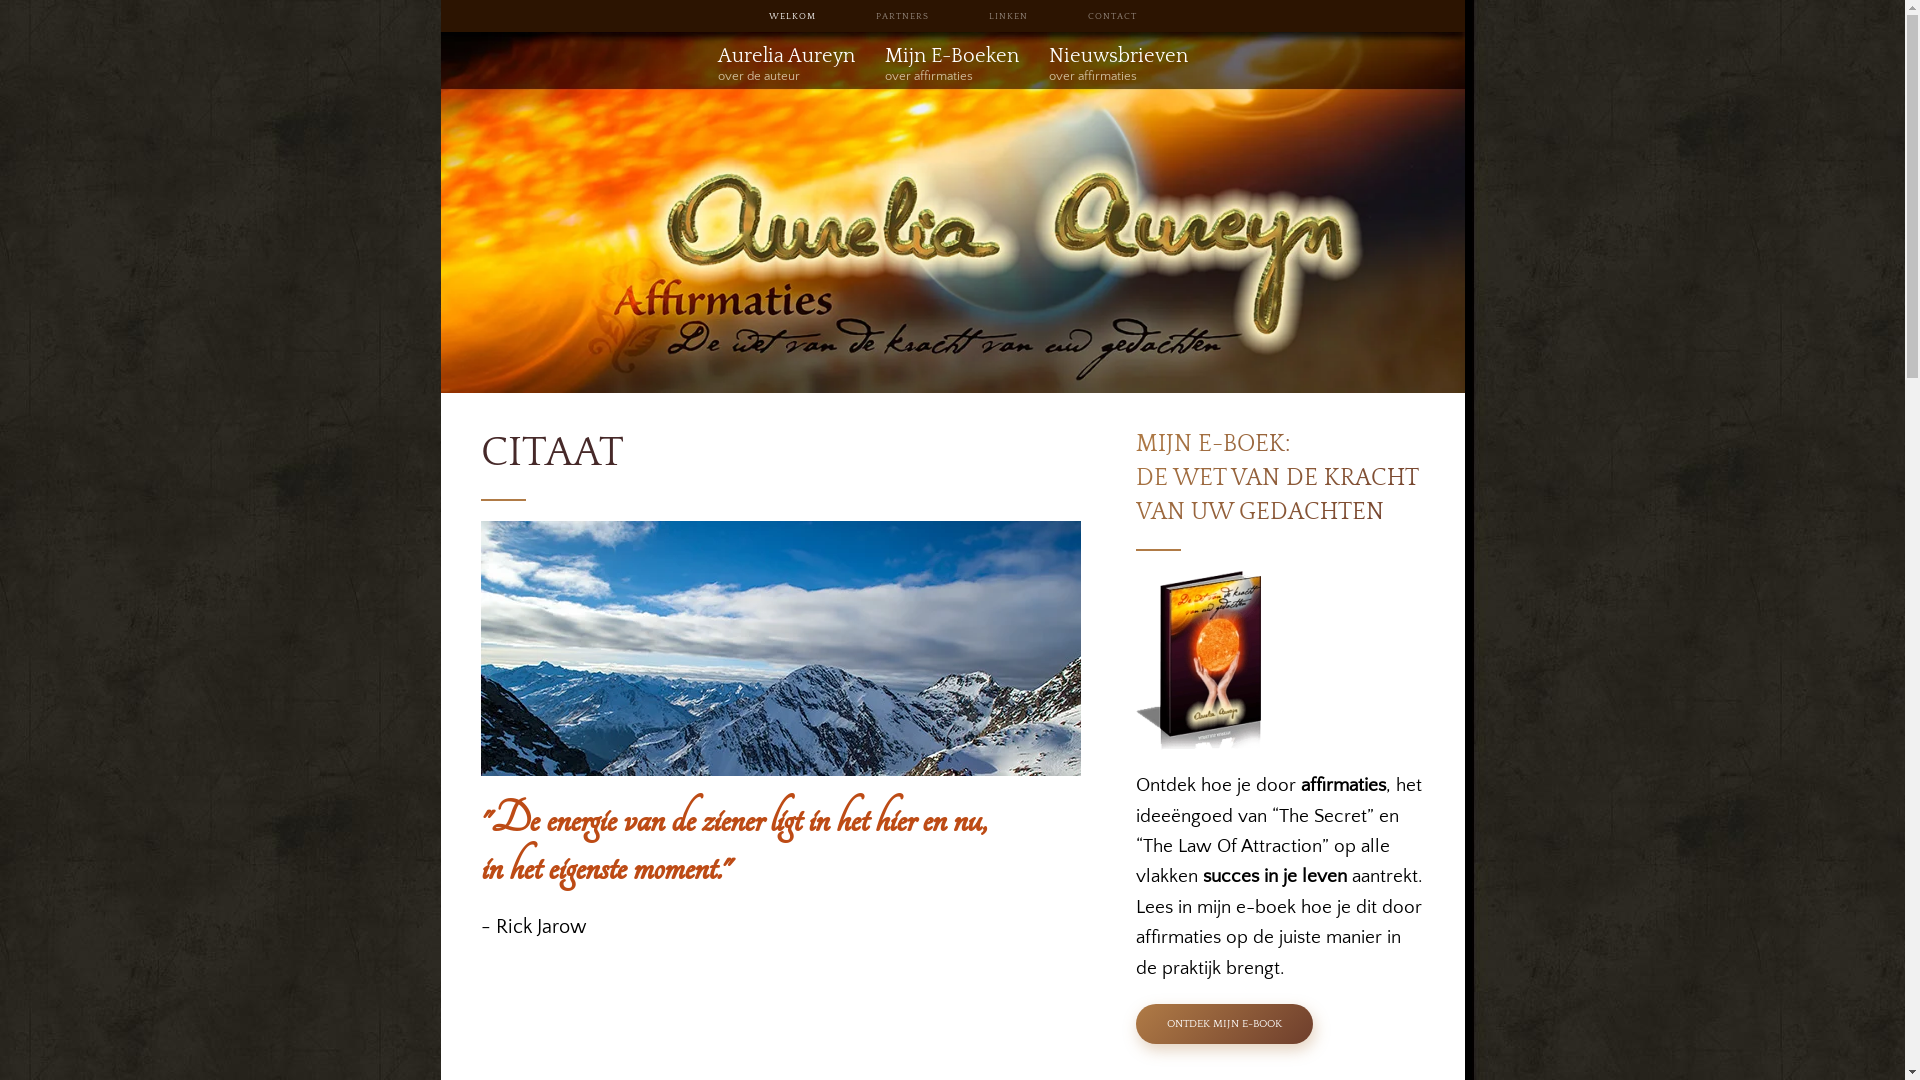  Describe the element at coordinates (1112, 16) in the screenshot. I see `CONTACT` at that location.